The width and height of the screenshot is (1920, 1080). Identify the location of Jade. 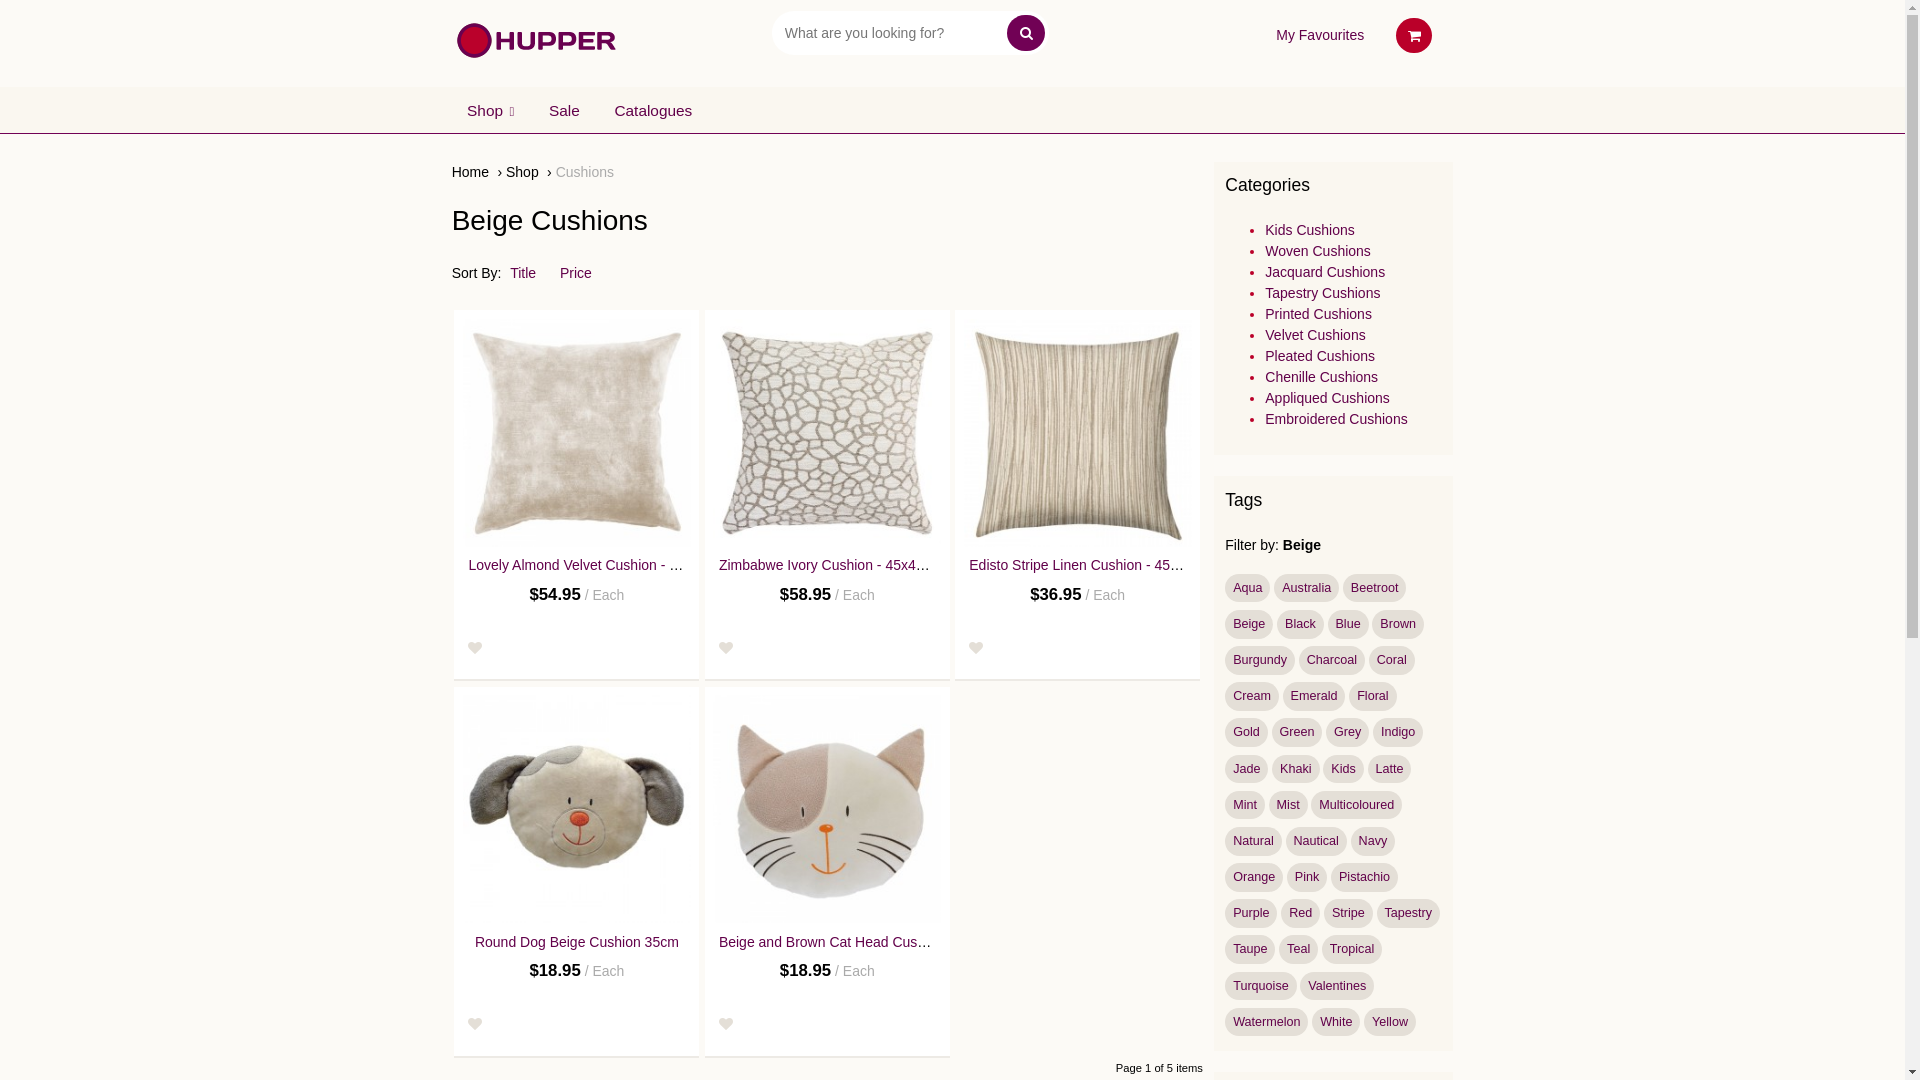
(1246, 770).